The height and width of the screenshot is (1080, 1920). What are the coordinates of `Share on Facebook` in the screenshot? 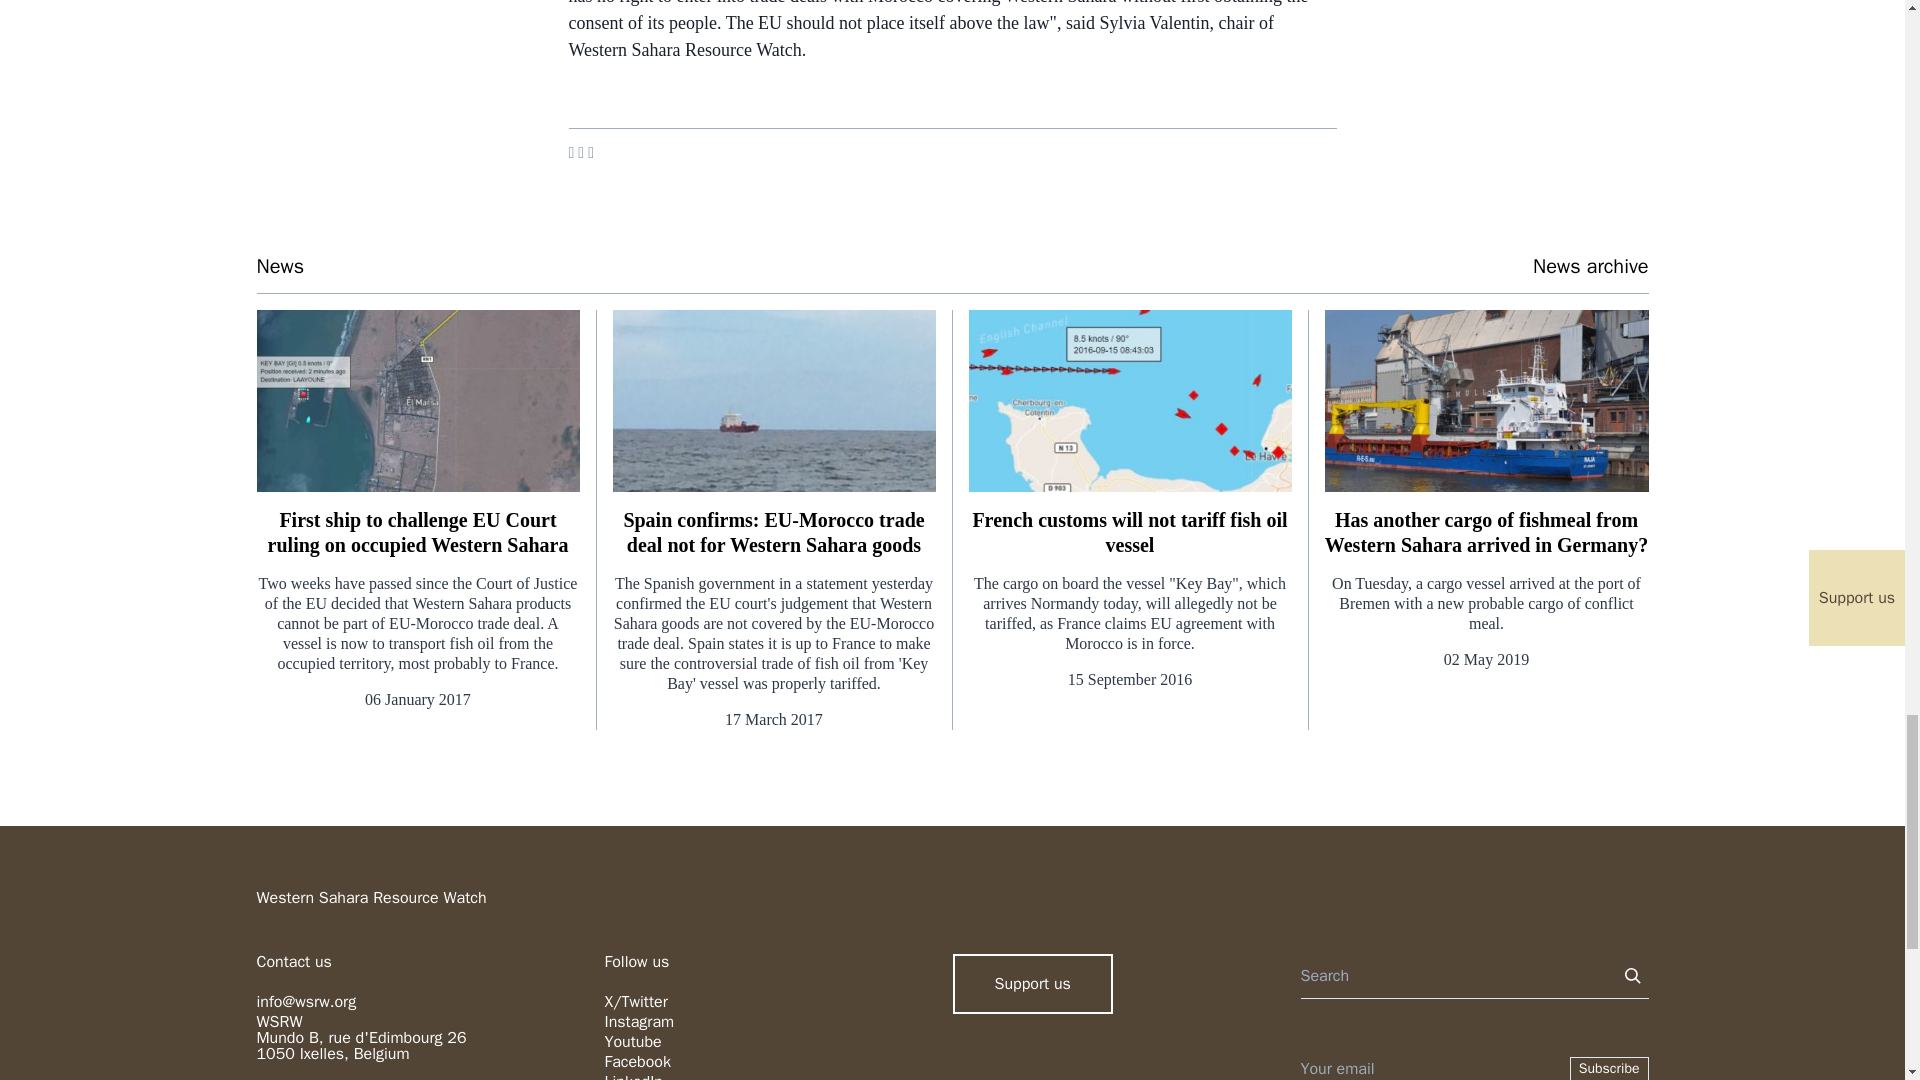 It's located at (571, 152).